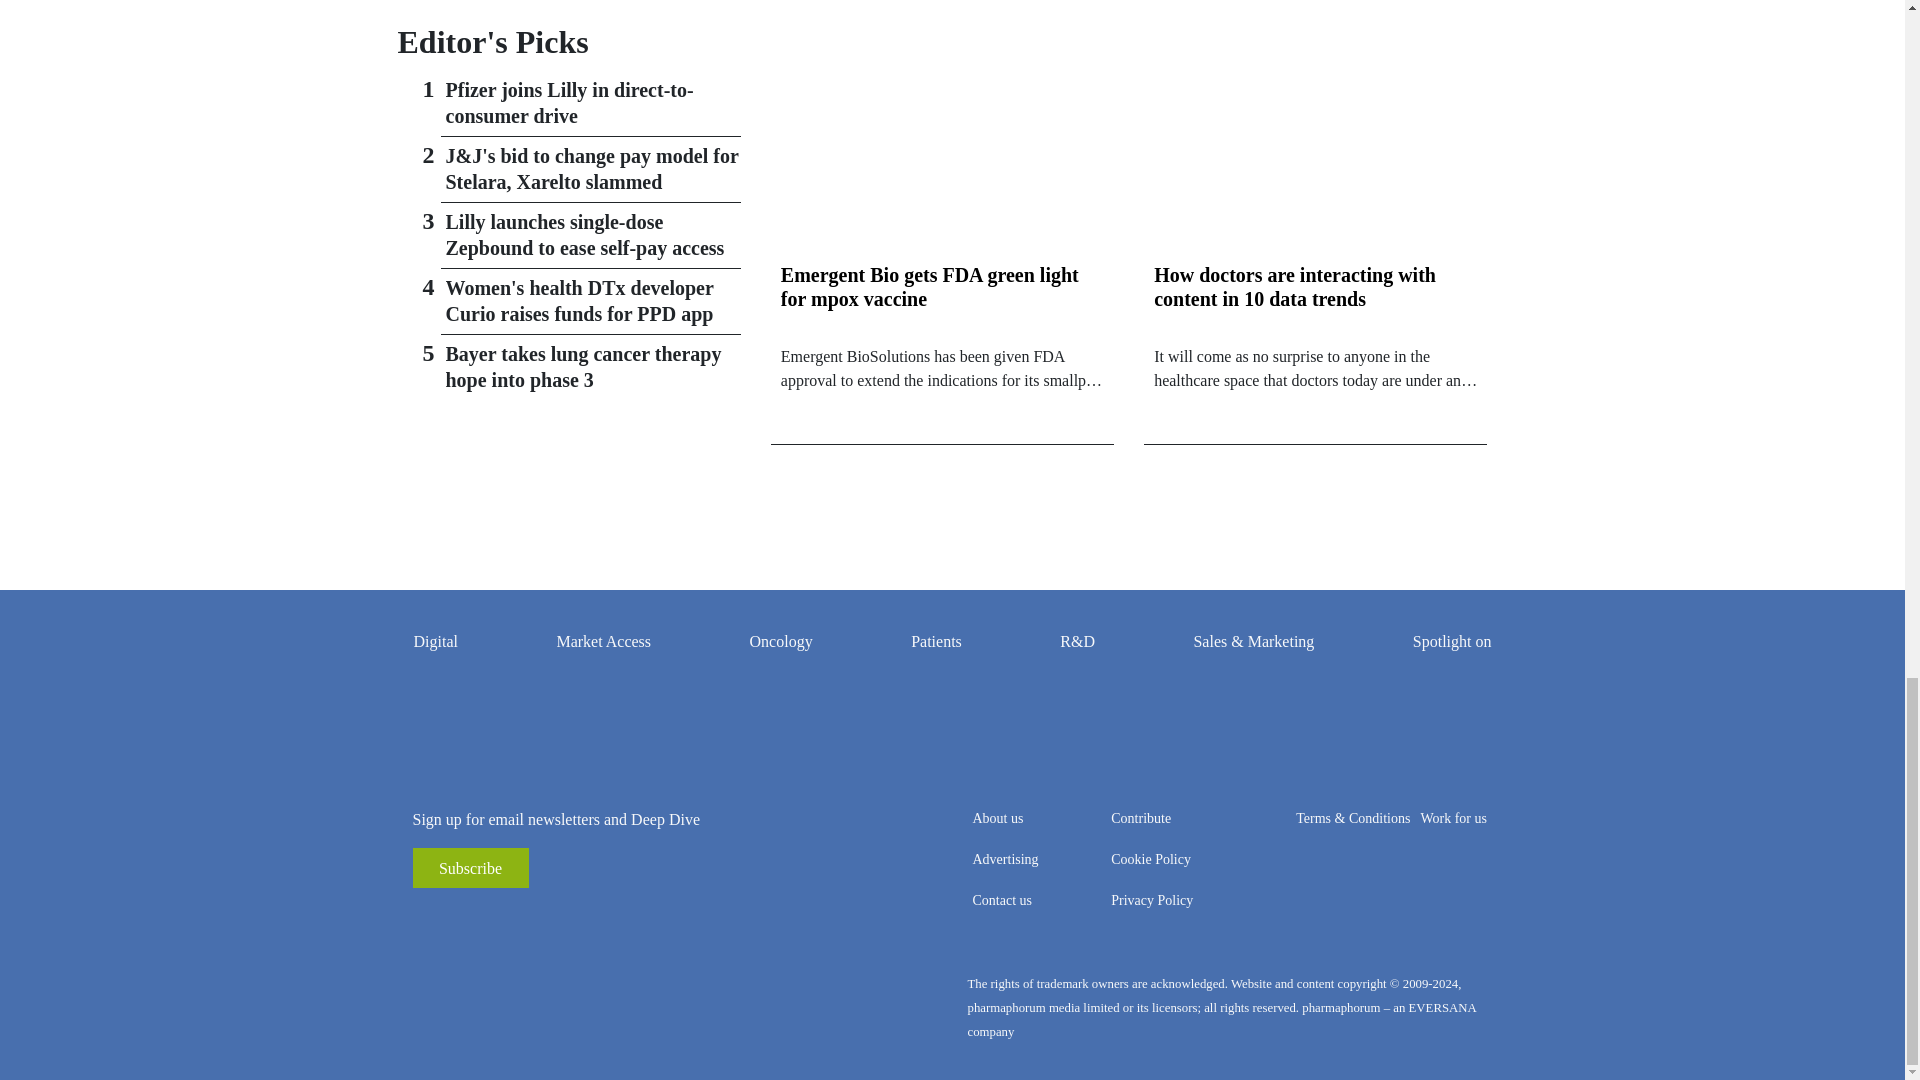  Describe the element at coordinates (568, 1007) in the screenshot. I see `Pharmaphorum` at that location.